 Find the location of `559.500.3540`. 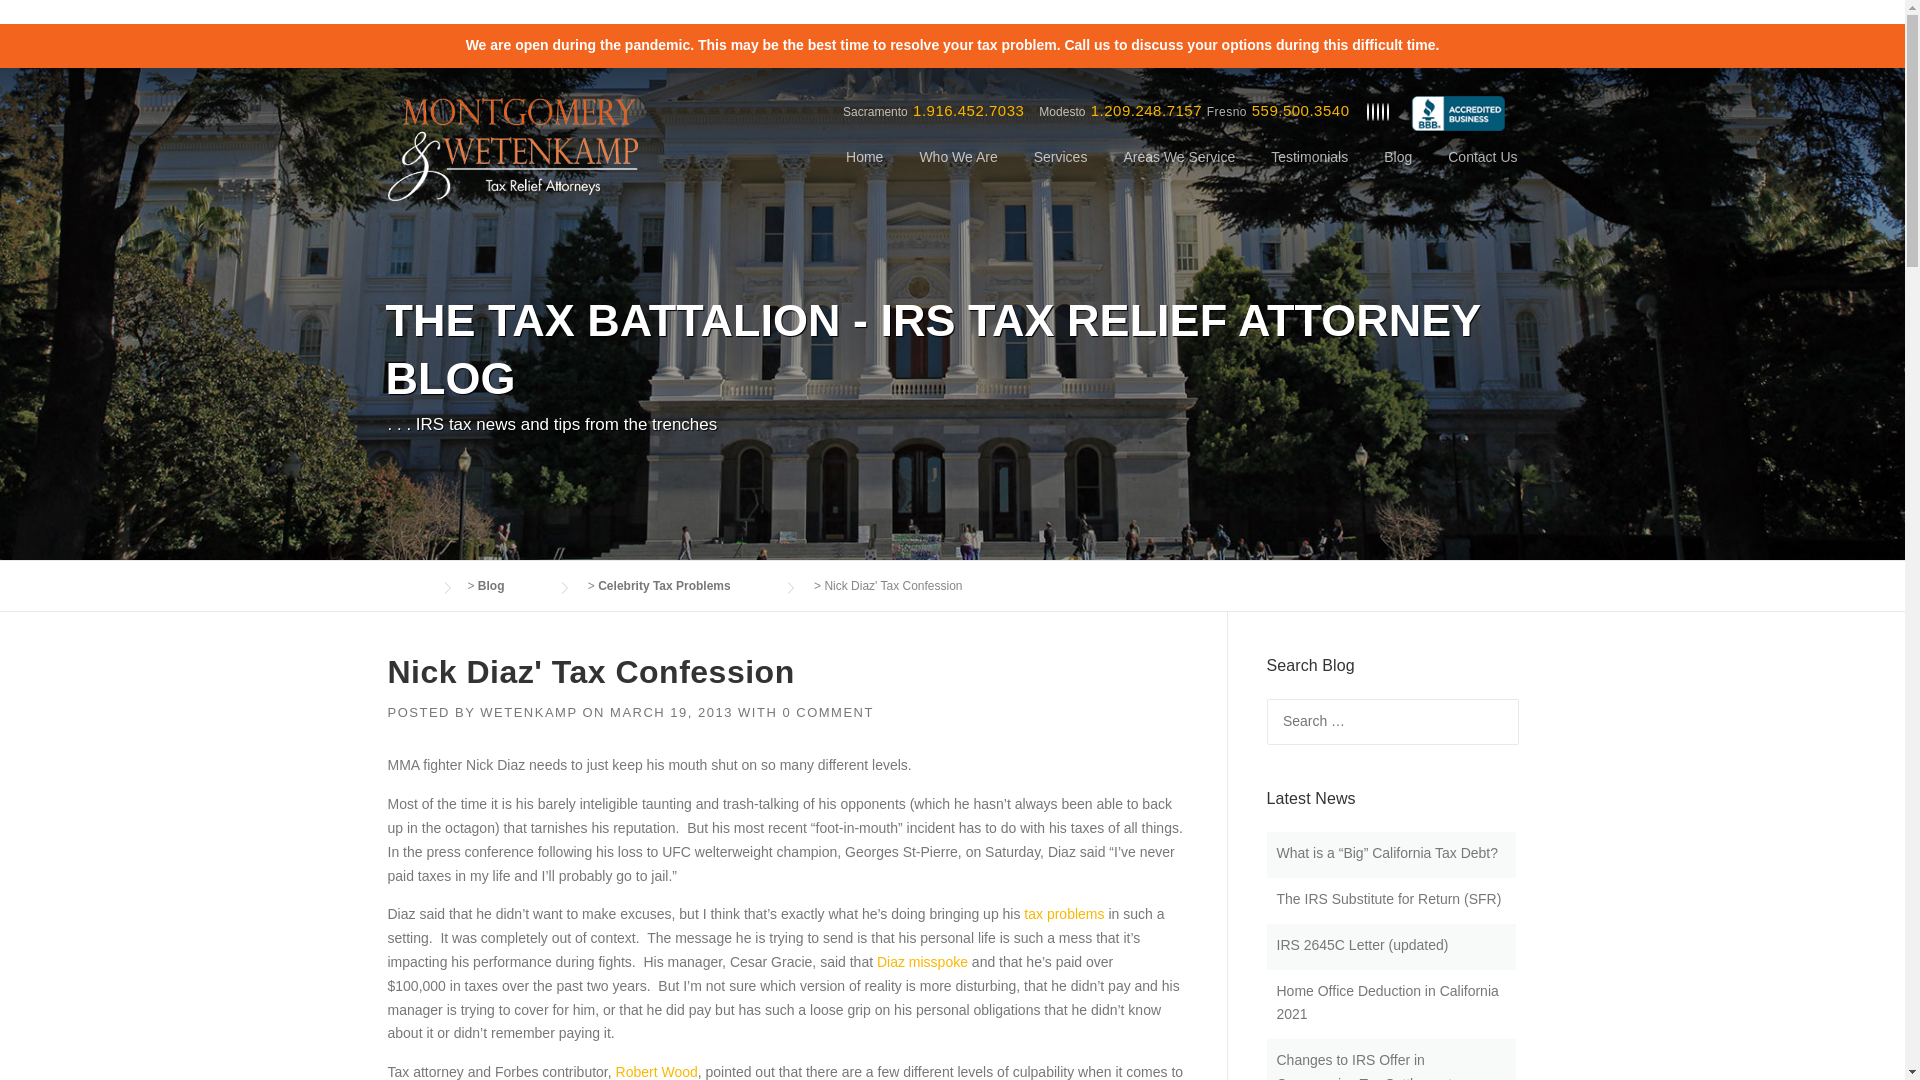

559.500.3540 is located at coordinates (1300, 110).